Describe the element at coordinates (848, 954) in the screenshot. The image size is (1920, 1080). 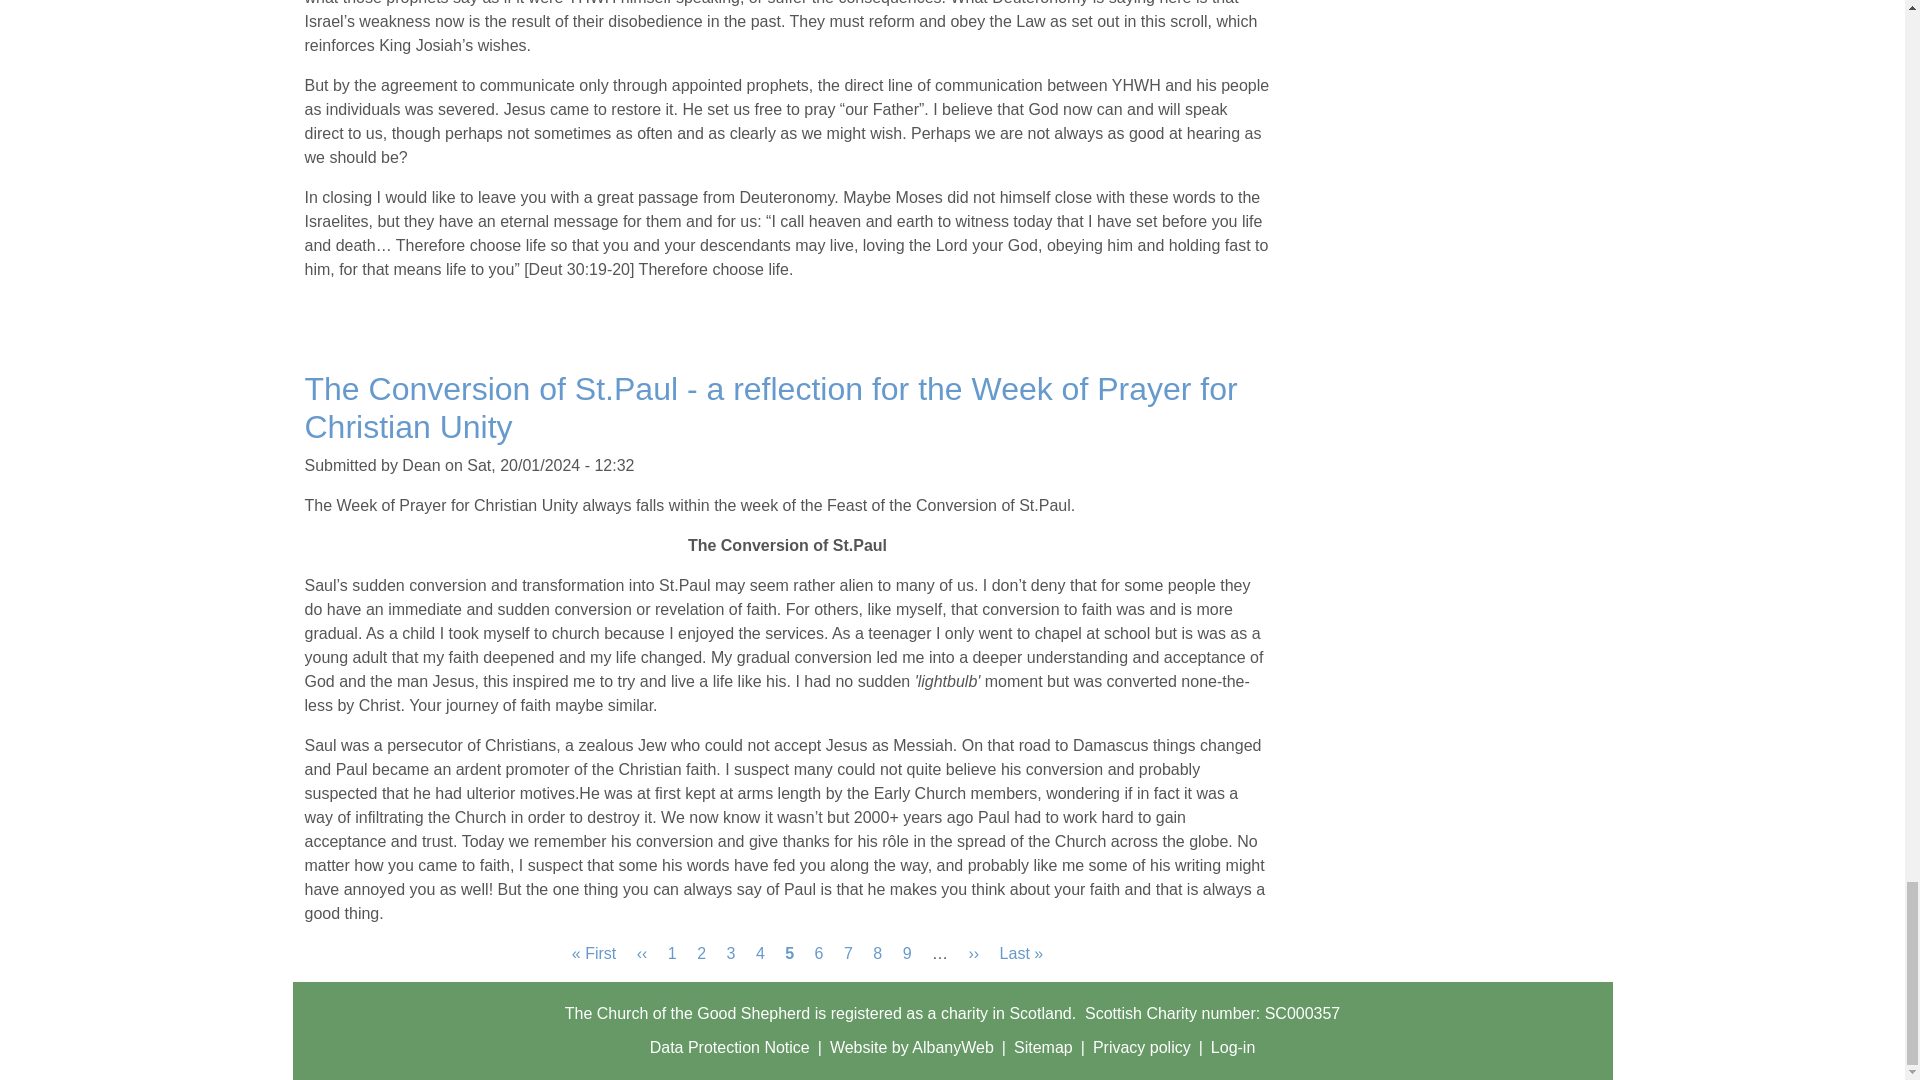
I see `Go to page 7` at that location.